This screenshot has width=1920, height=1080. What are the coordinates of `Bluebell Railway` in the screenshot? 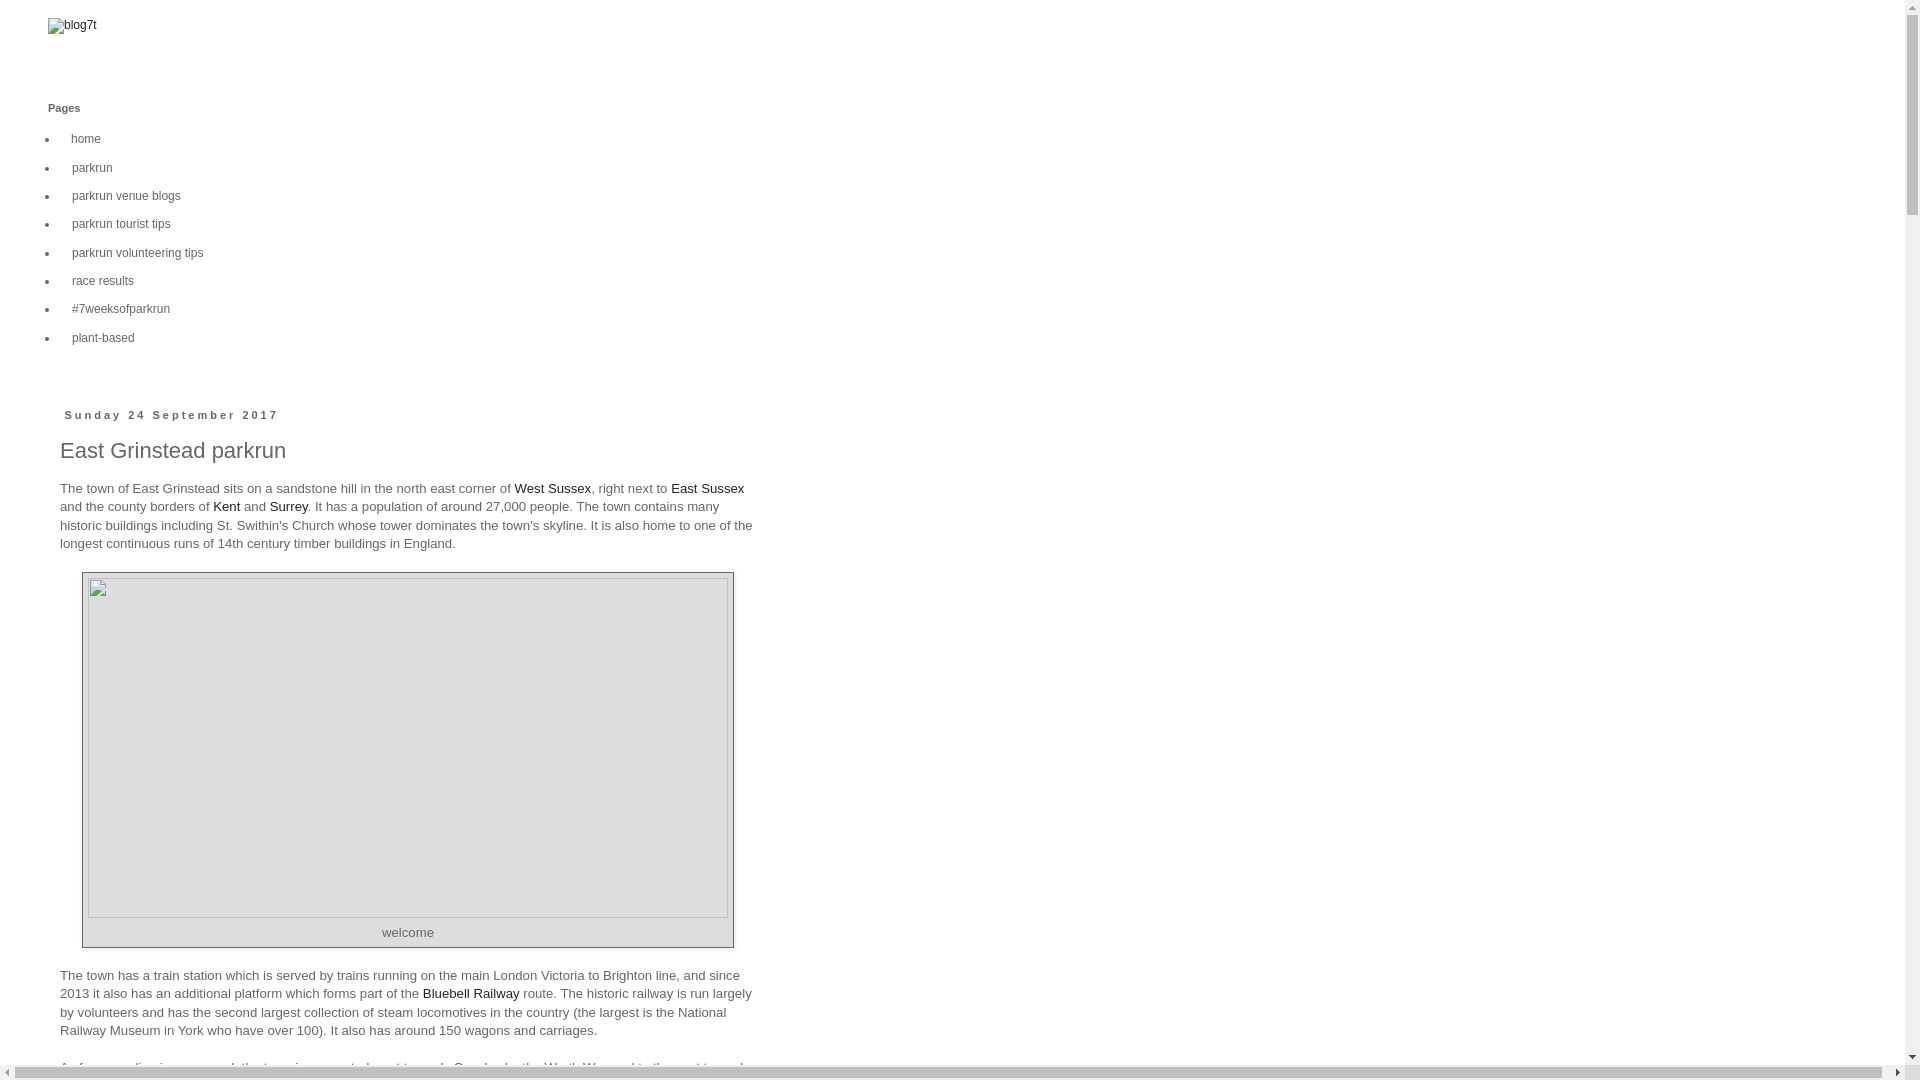 It's located at (471, 994).